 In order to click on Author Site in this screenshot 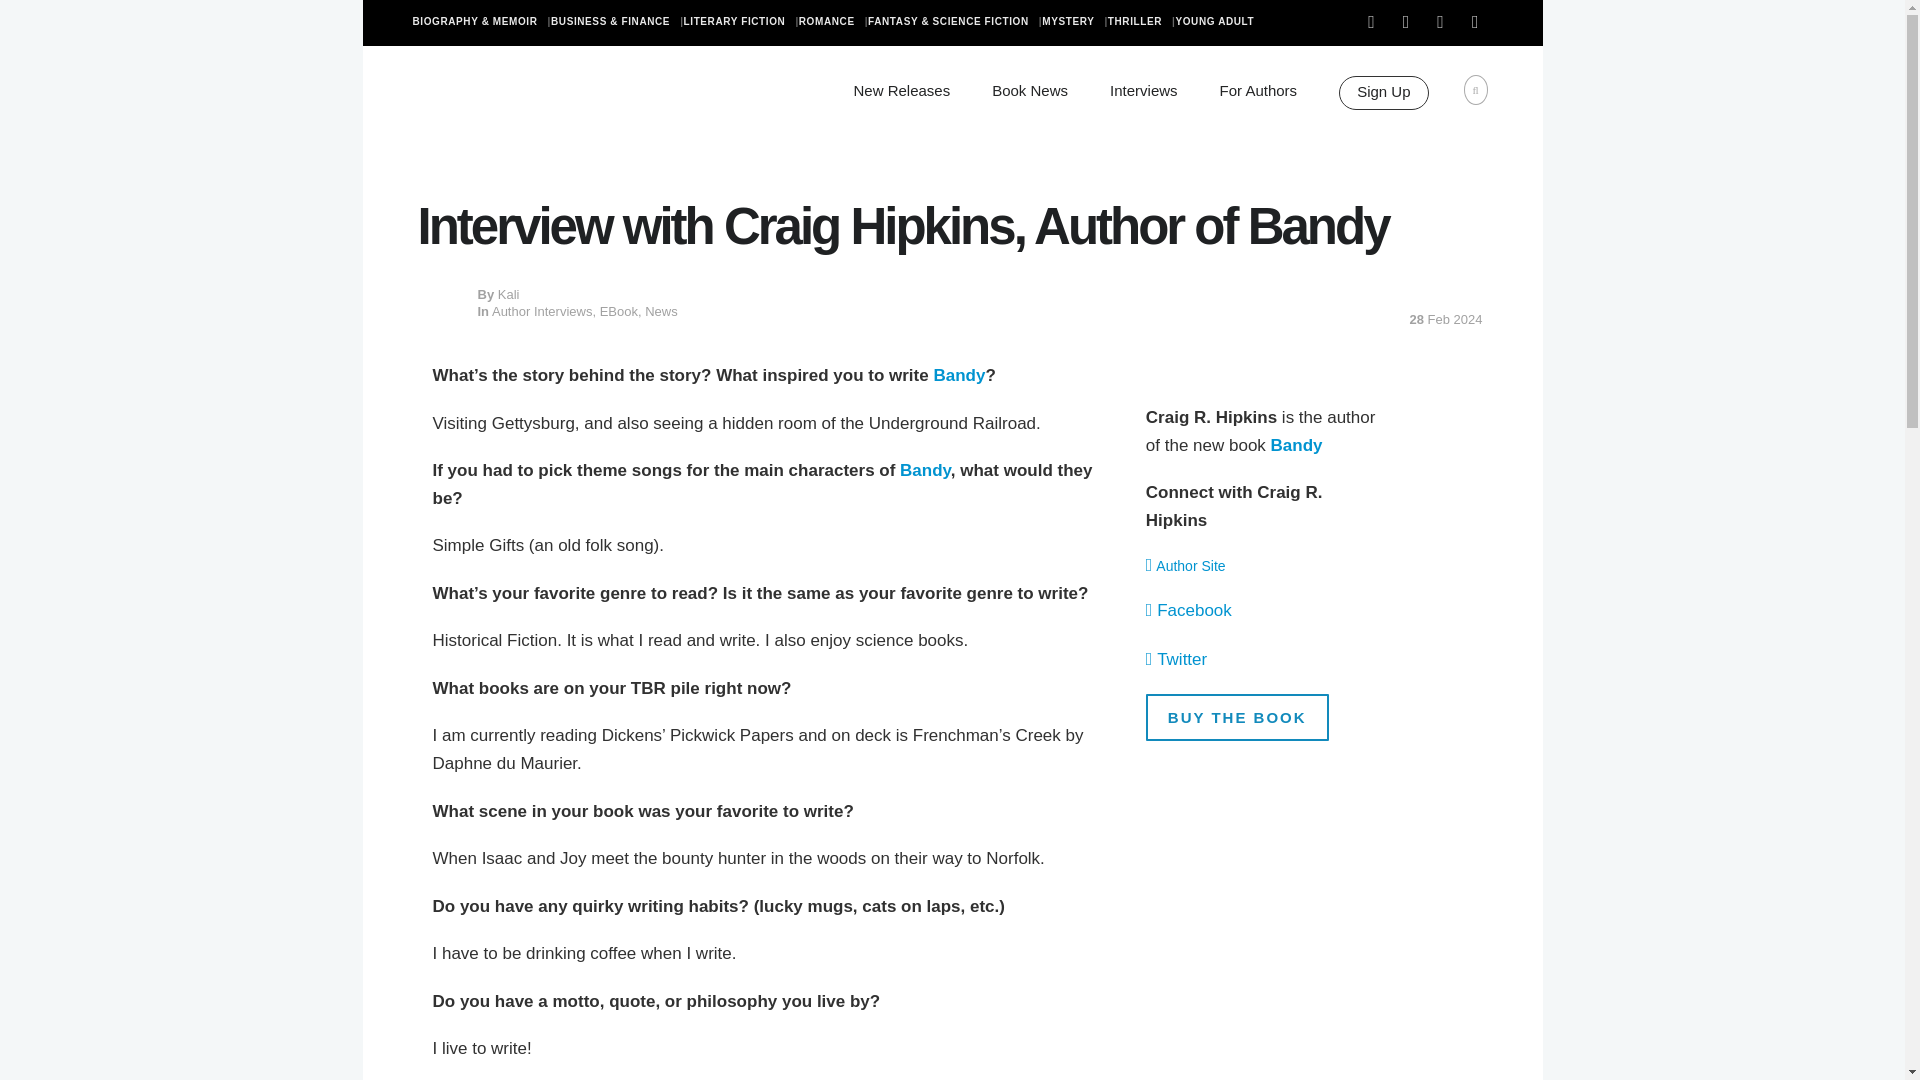, I will do `click(1190, 566)`.